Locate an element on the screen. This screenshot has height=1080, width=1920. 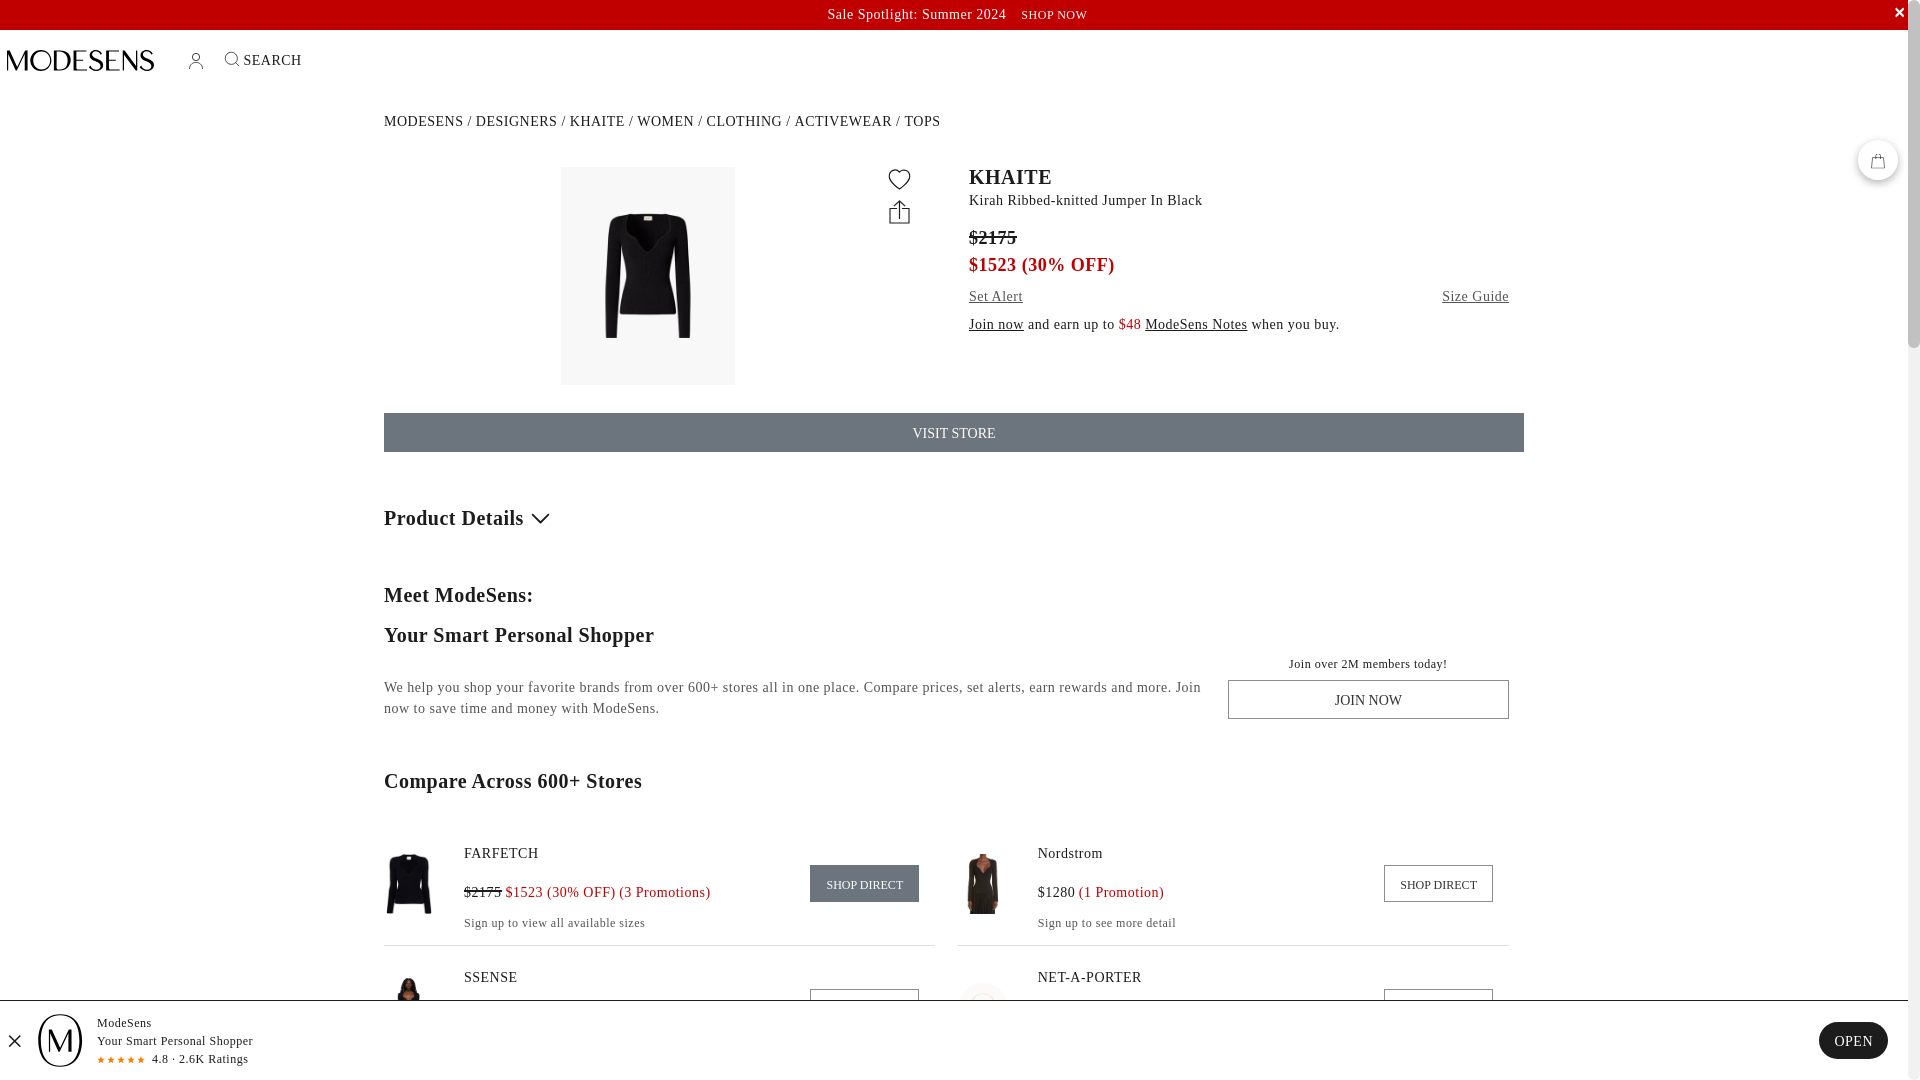
Khaite is located at coordinates (598, 121).